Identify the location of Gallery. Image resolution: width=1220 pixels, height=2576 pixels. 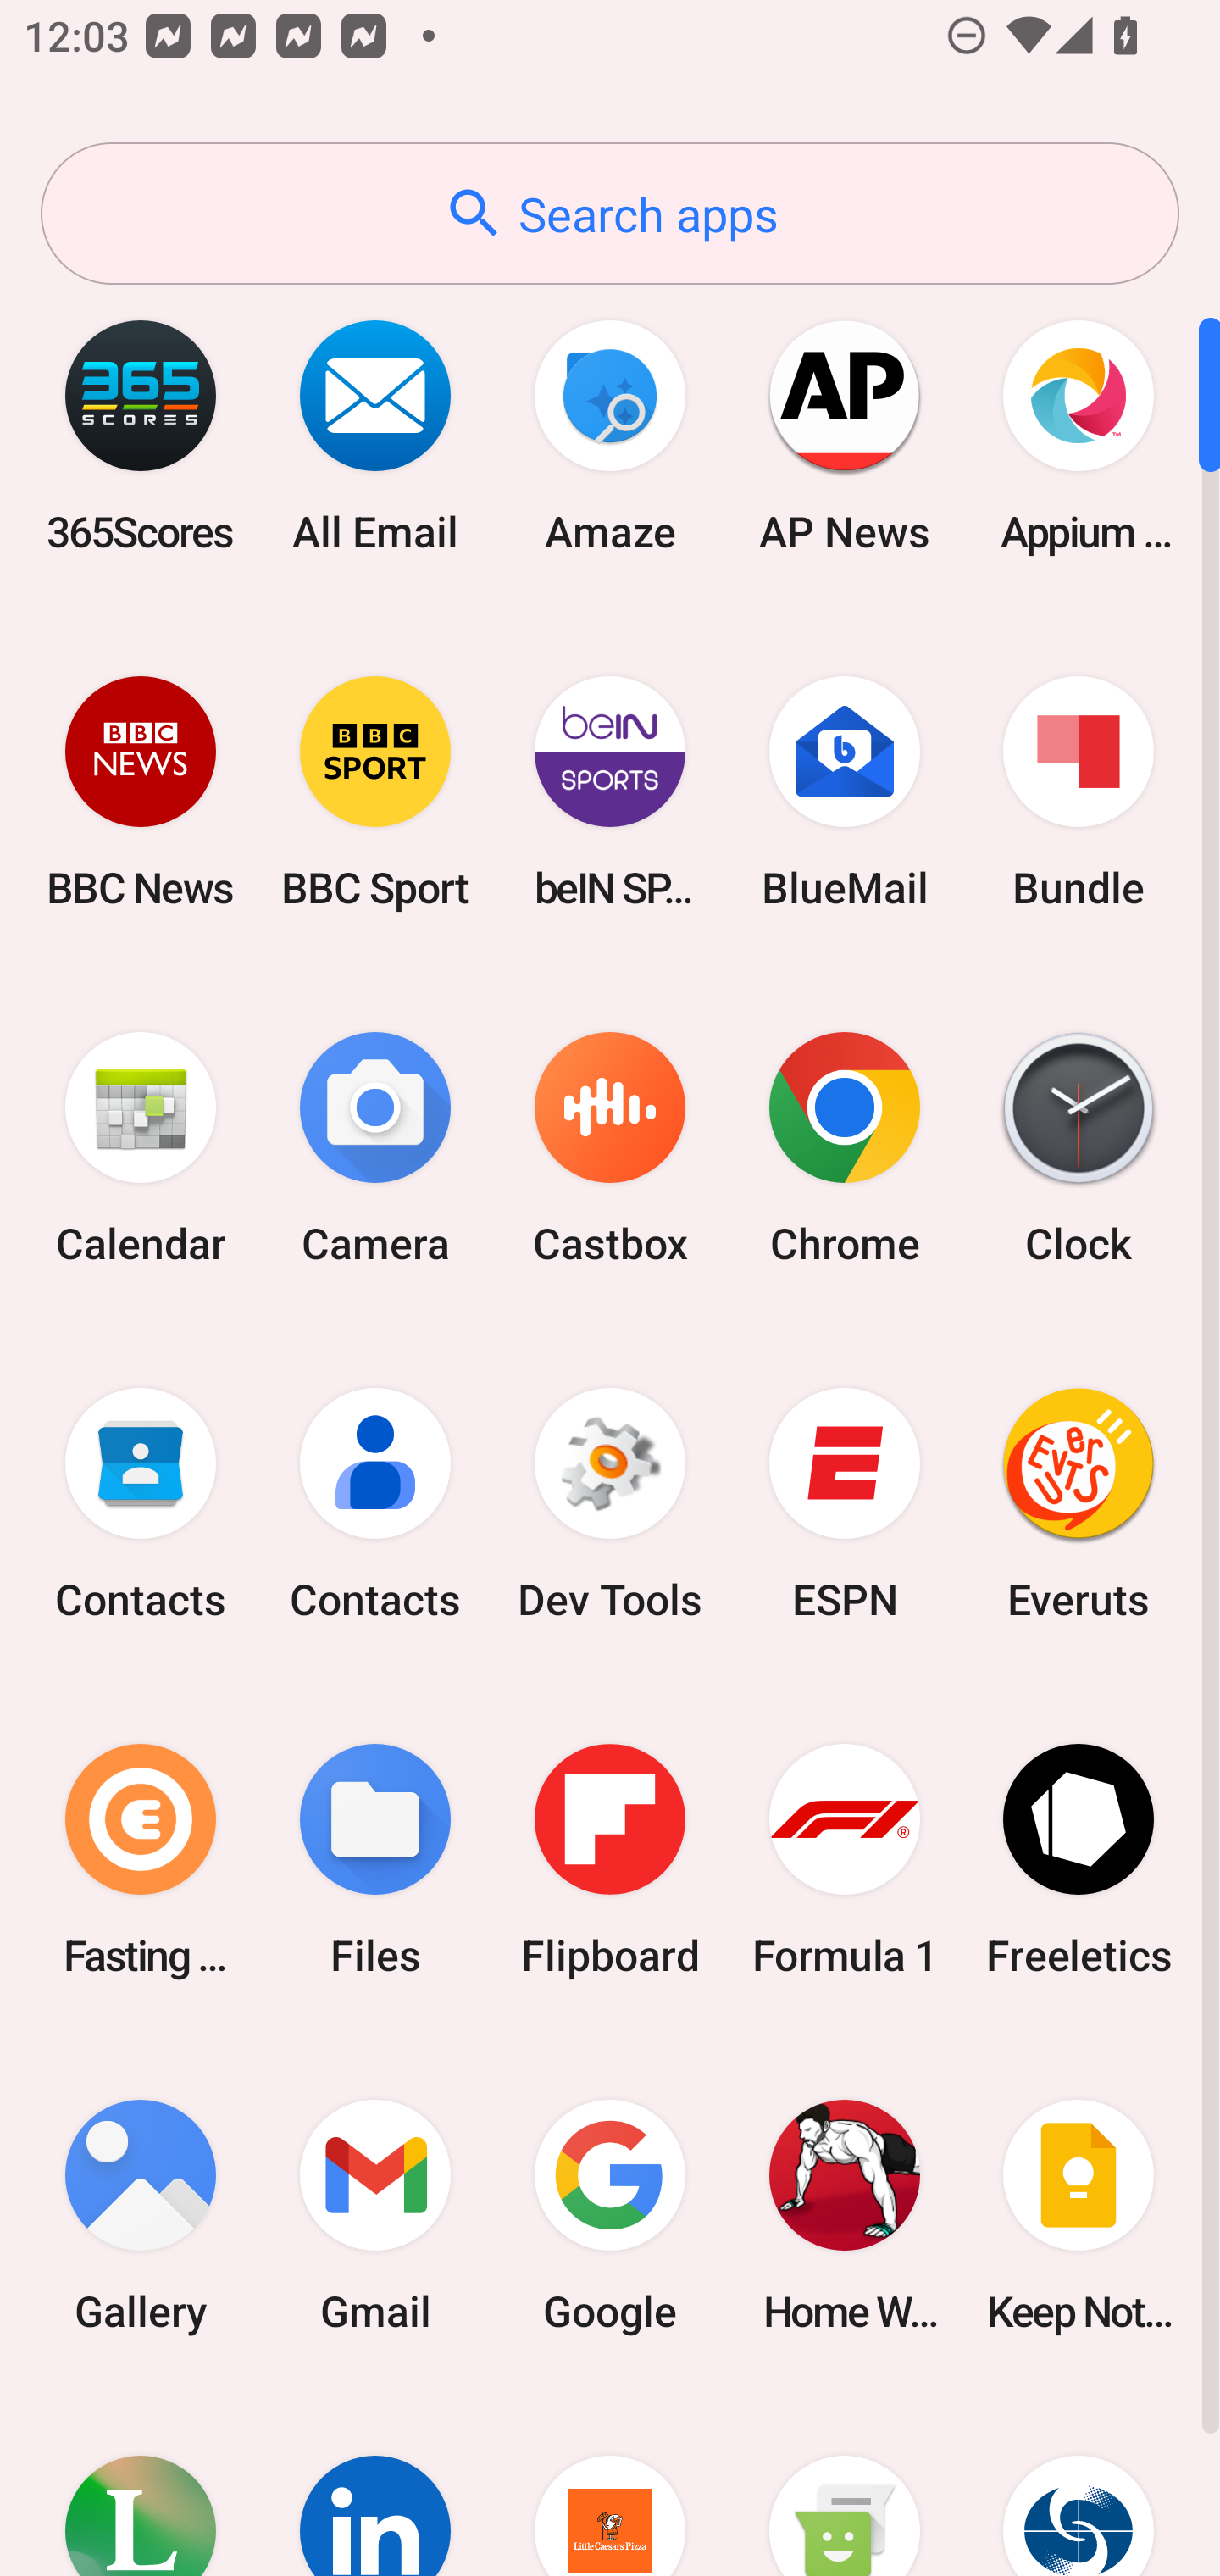
(141, 2215).